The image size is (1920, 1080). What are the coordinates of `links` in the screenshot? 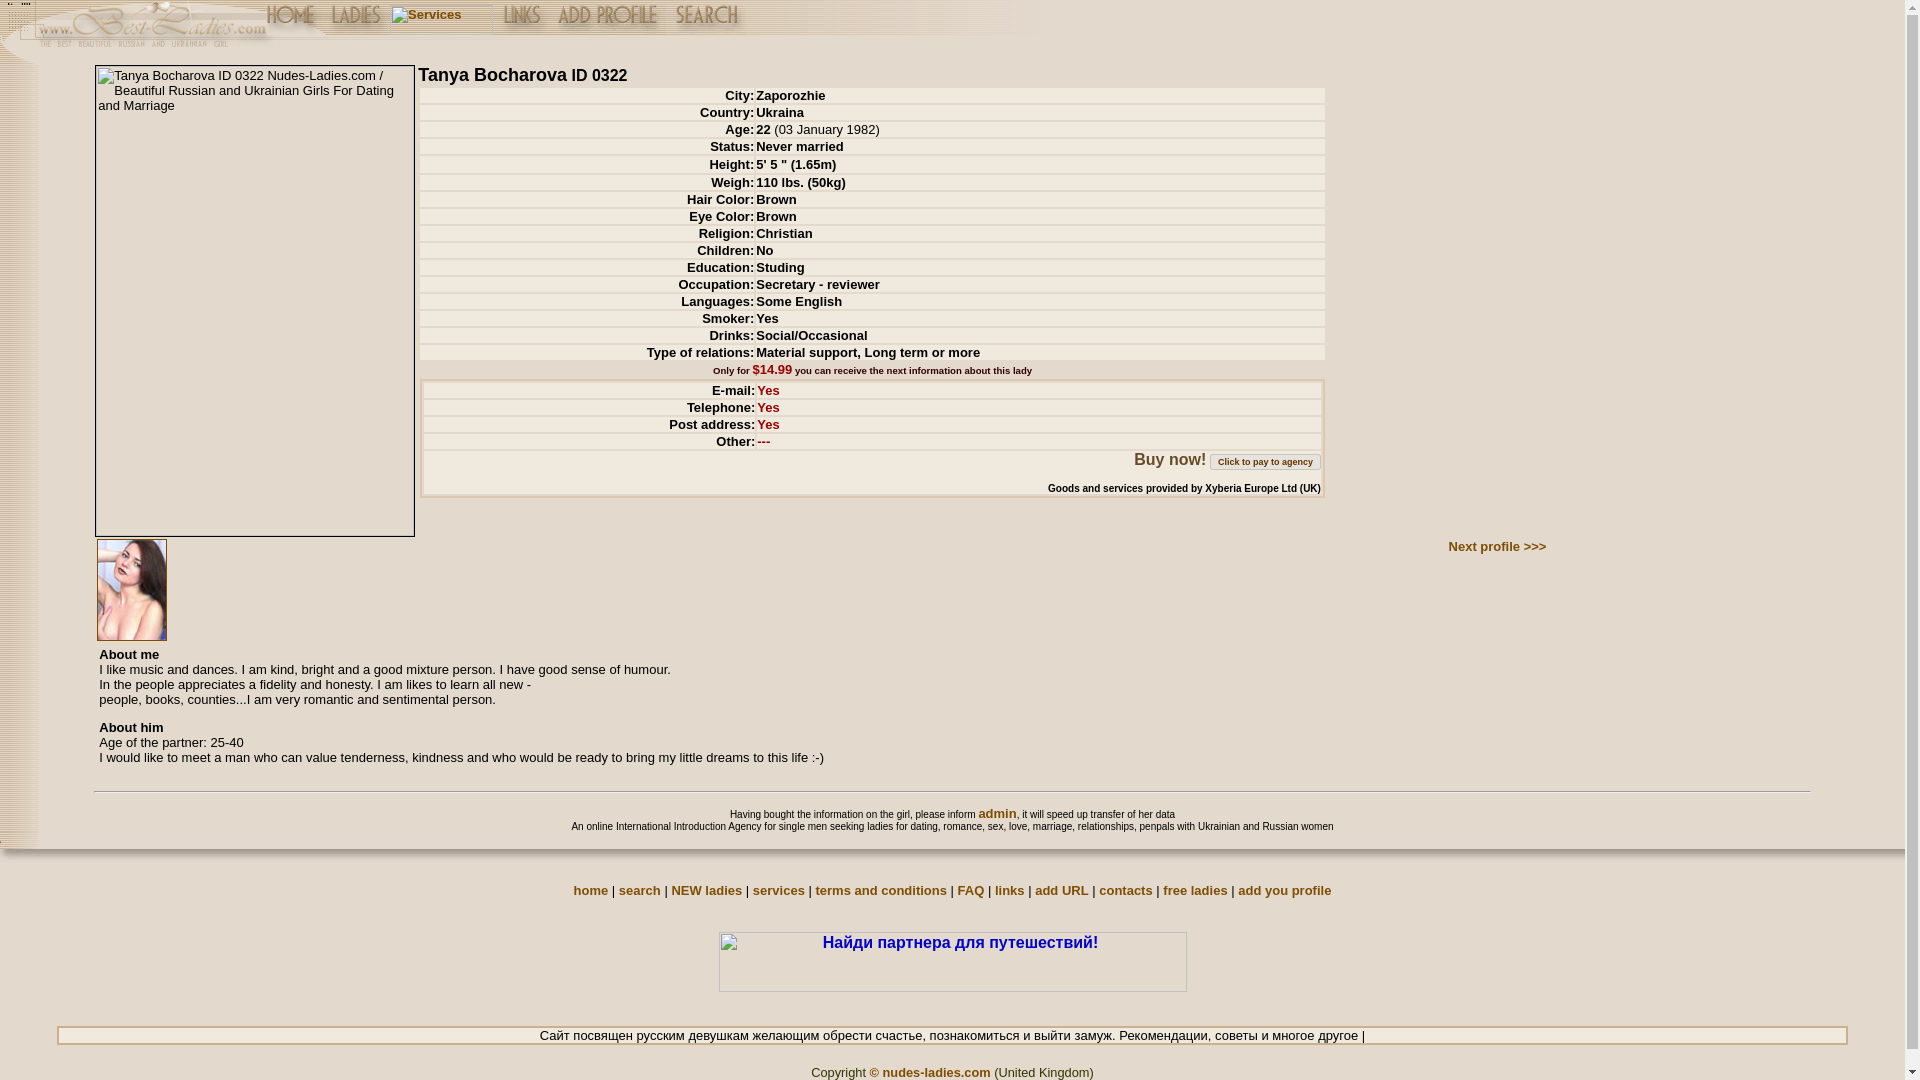 It's located at (1010, 890).